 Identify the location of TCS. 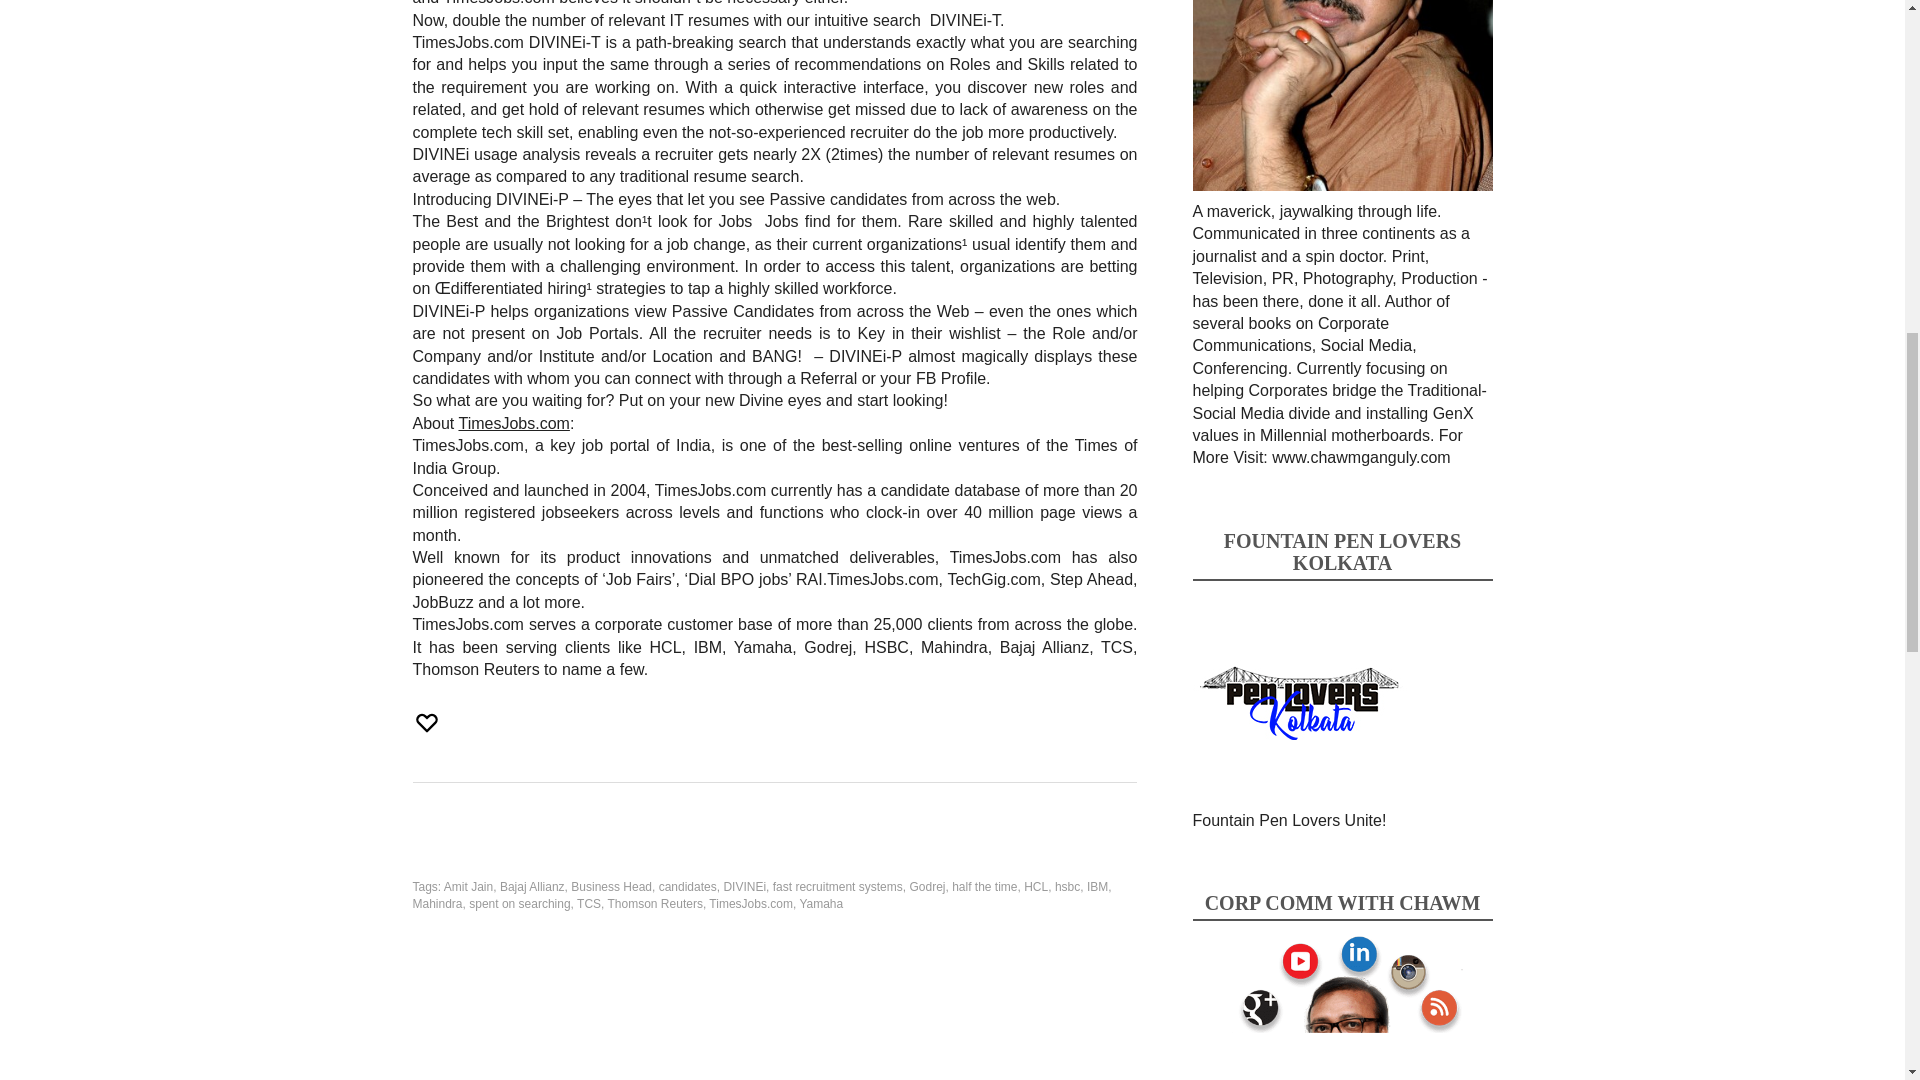
(588, 904).